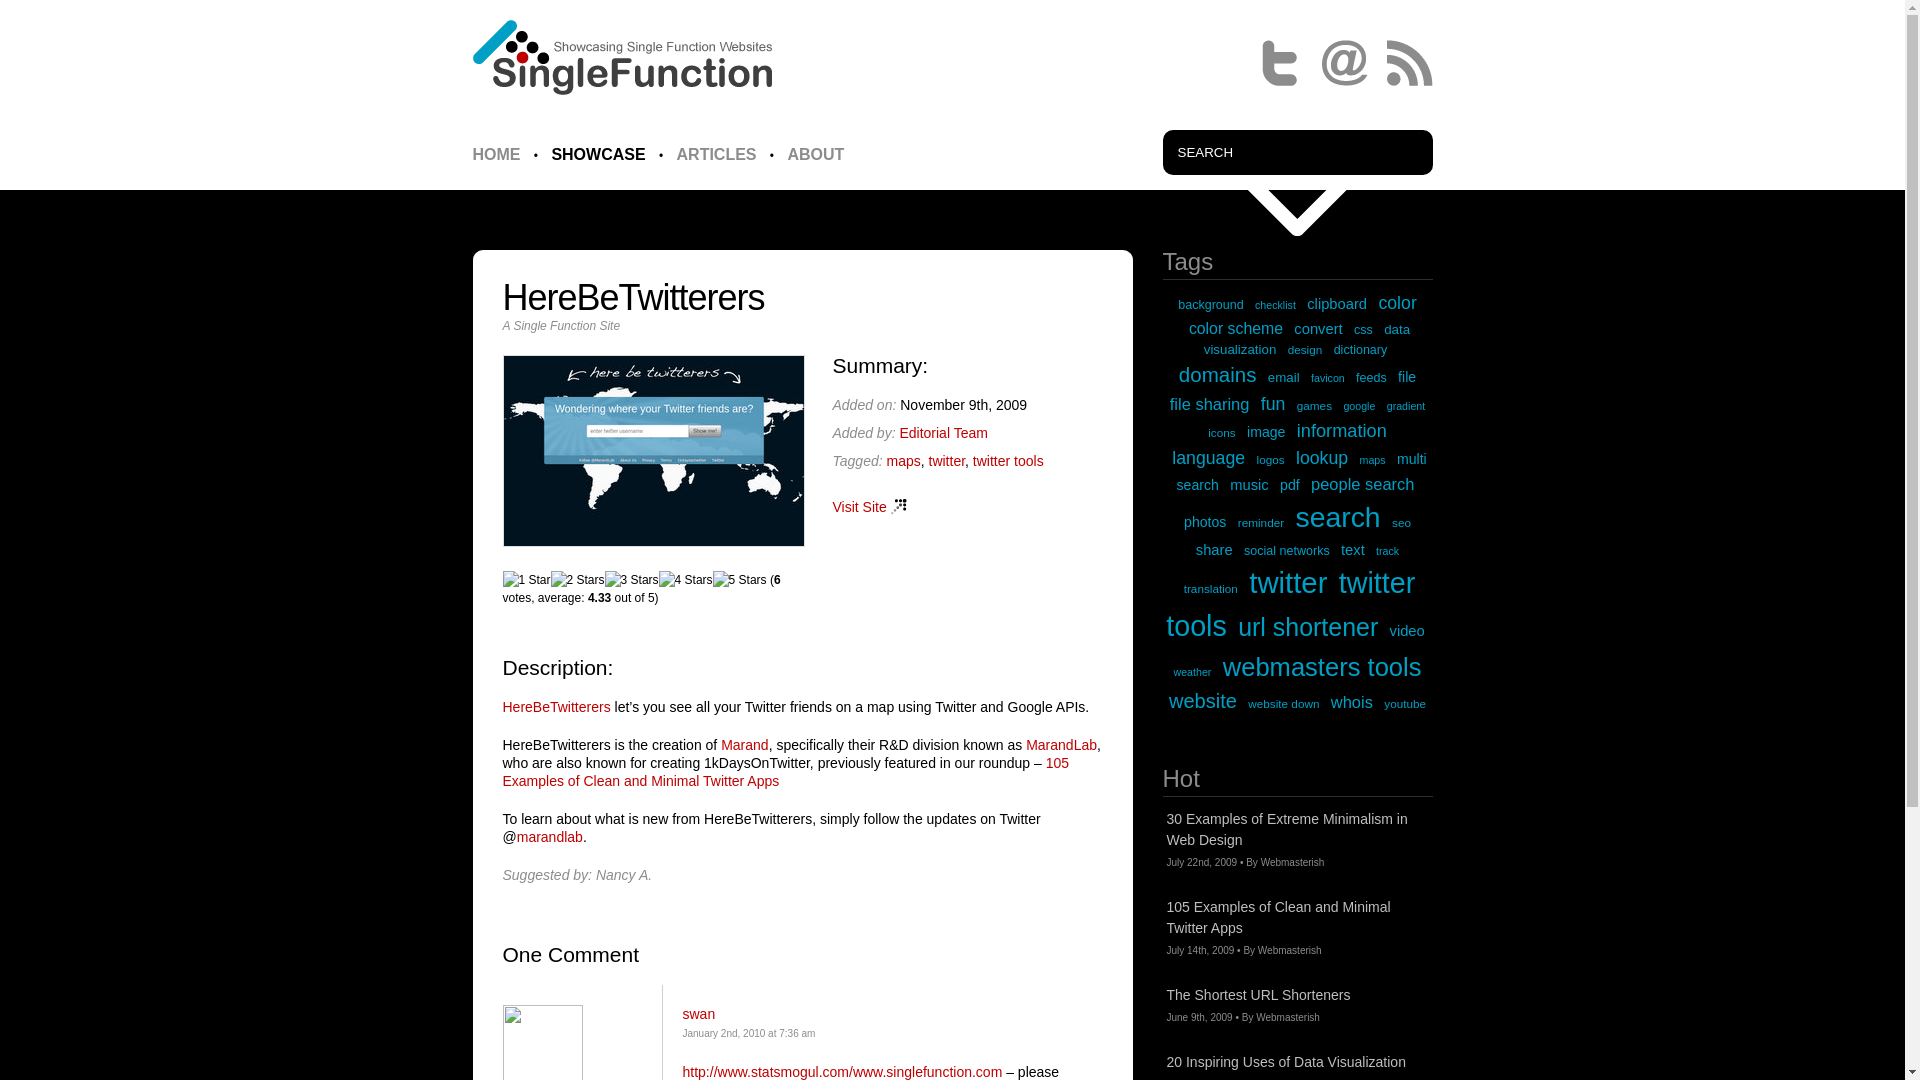  What do you see at coordinates (942, 432) in the screenshot?
I see `Editorial Team` at bounding box center [942, 432].